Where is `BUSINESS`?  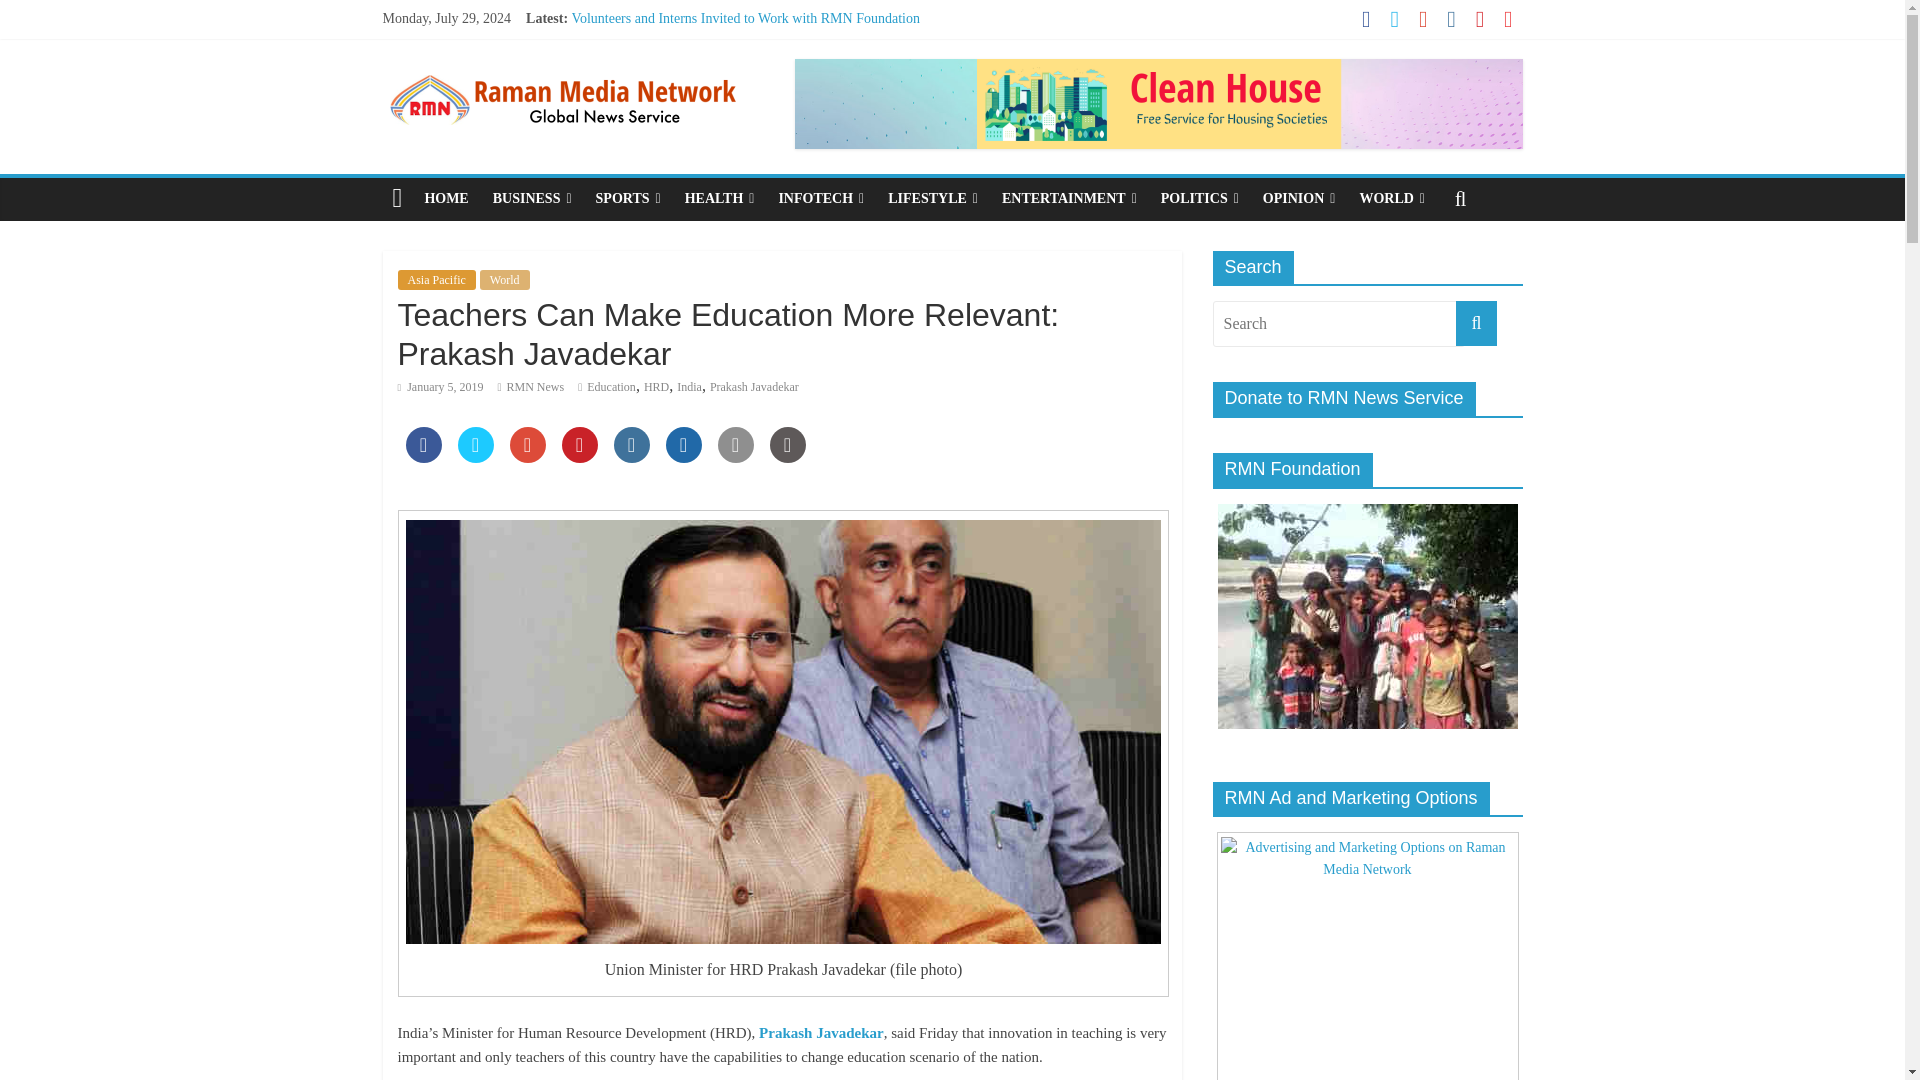
BUSINESS is located at coordinates (532, 199).